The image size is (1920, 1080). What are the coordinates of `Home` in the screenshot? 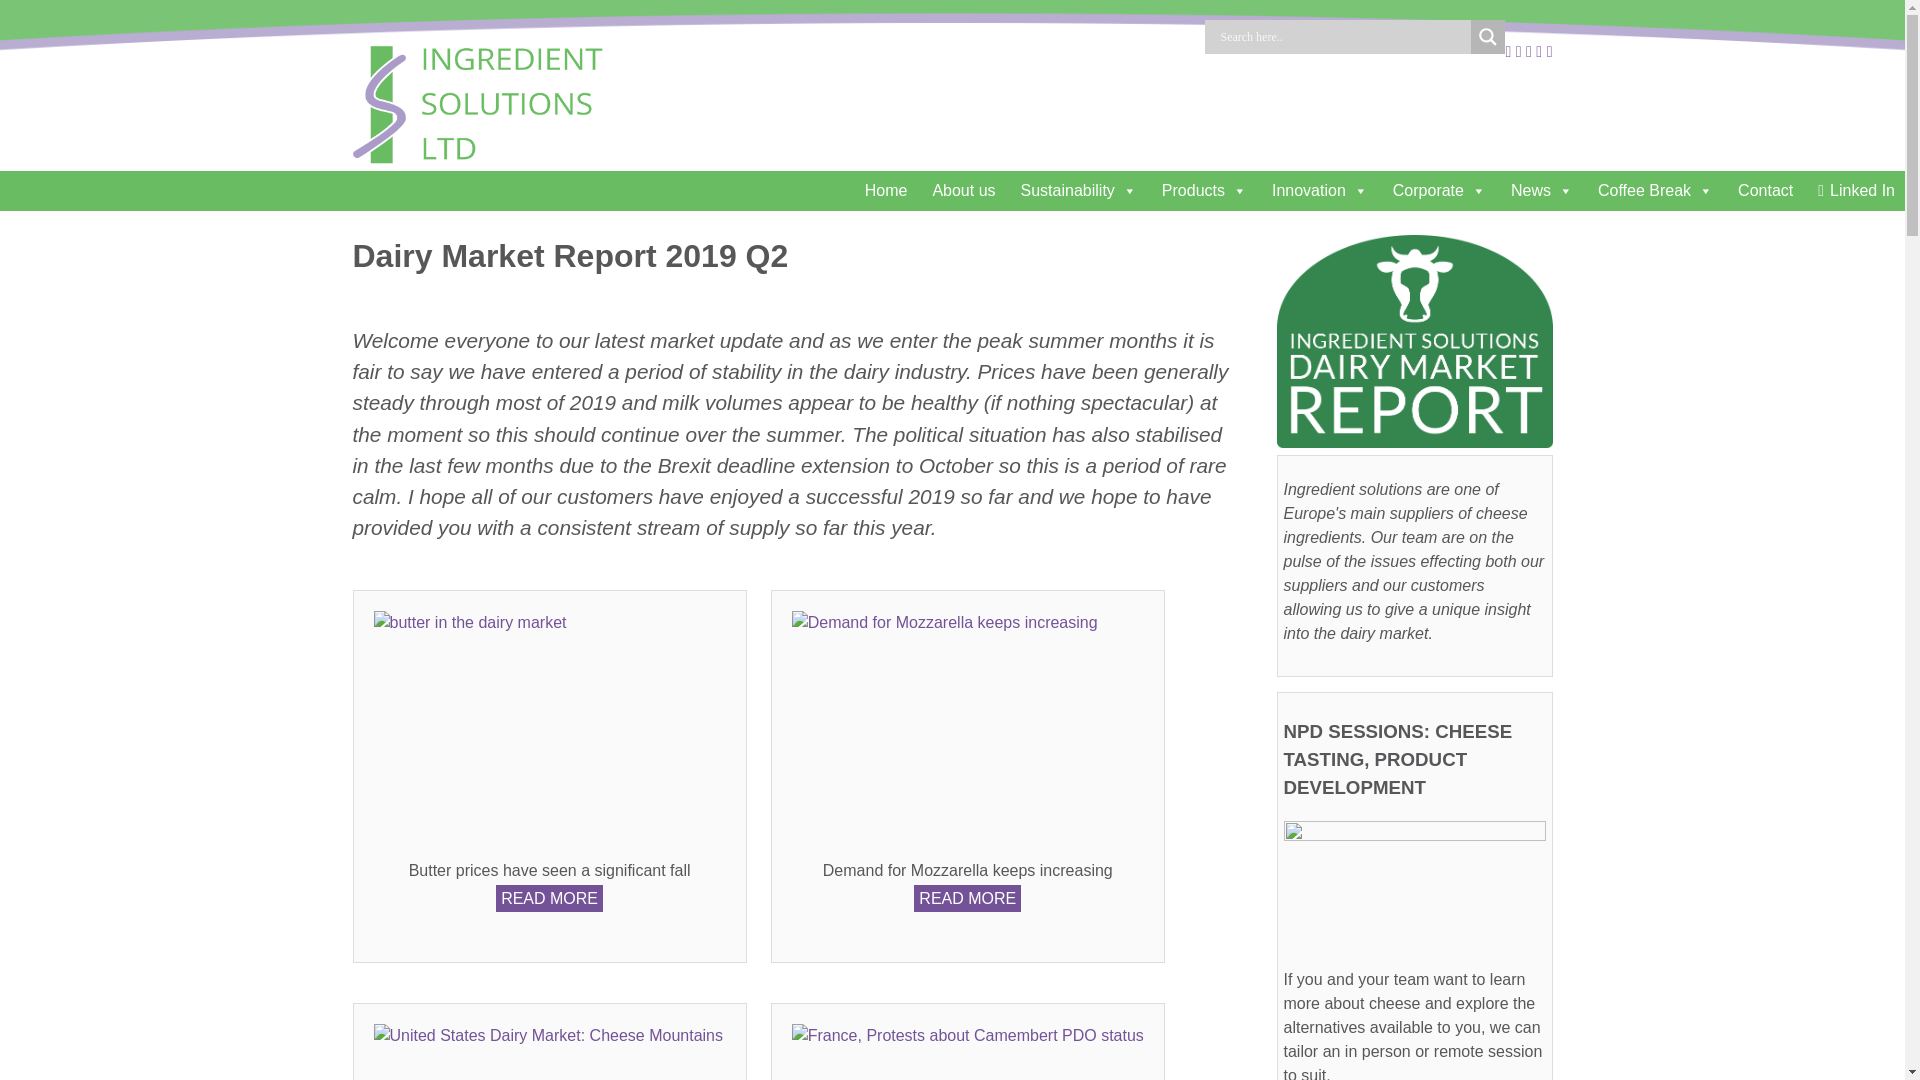 It's located at (884, 190).